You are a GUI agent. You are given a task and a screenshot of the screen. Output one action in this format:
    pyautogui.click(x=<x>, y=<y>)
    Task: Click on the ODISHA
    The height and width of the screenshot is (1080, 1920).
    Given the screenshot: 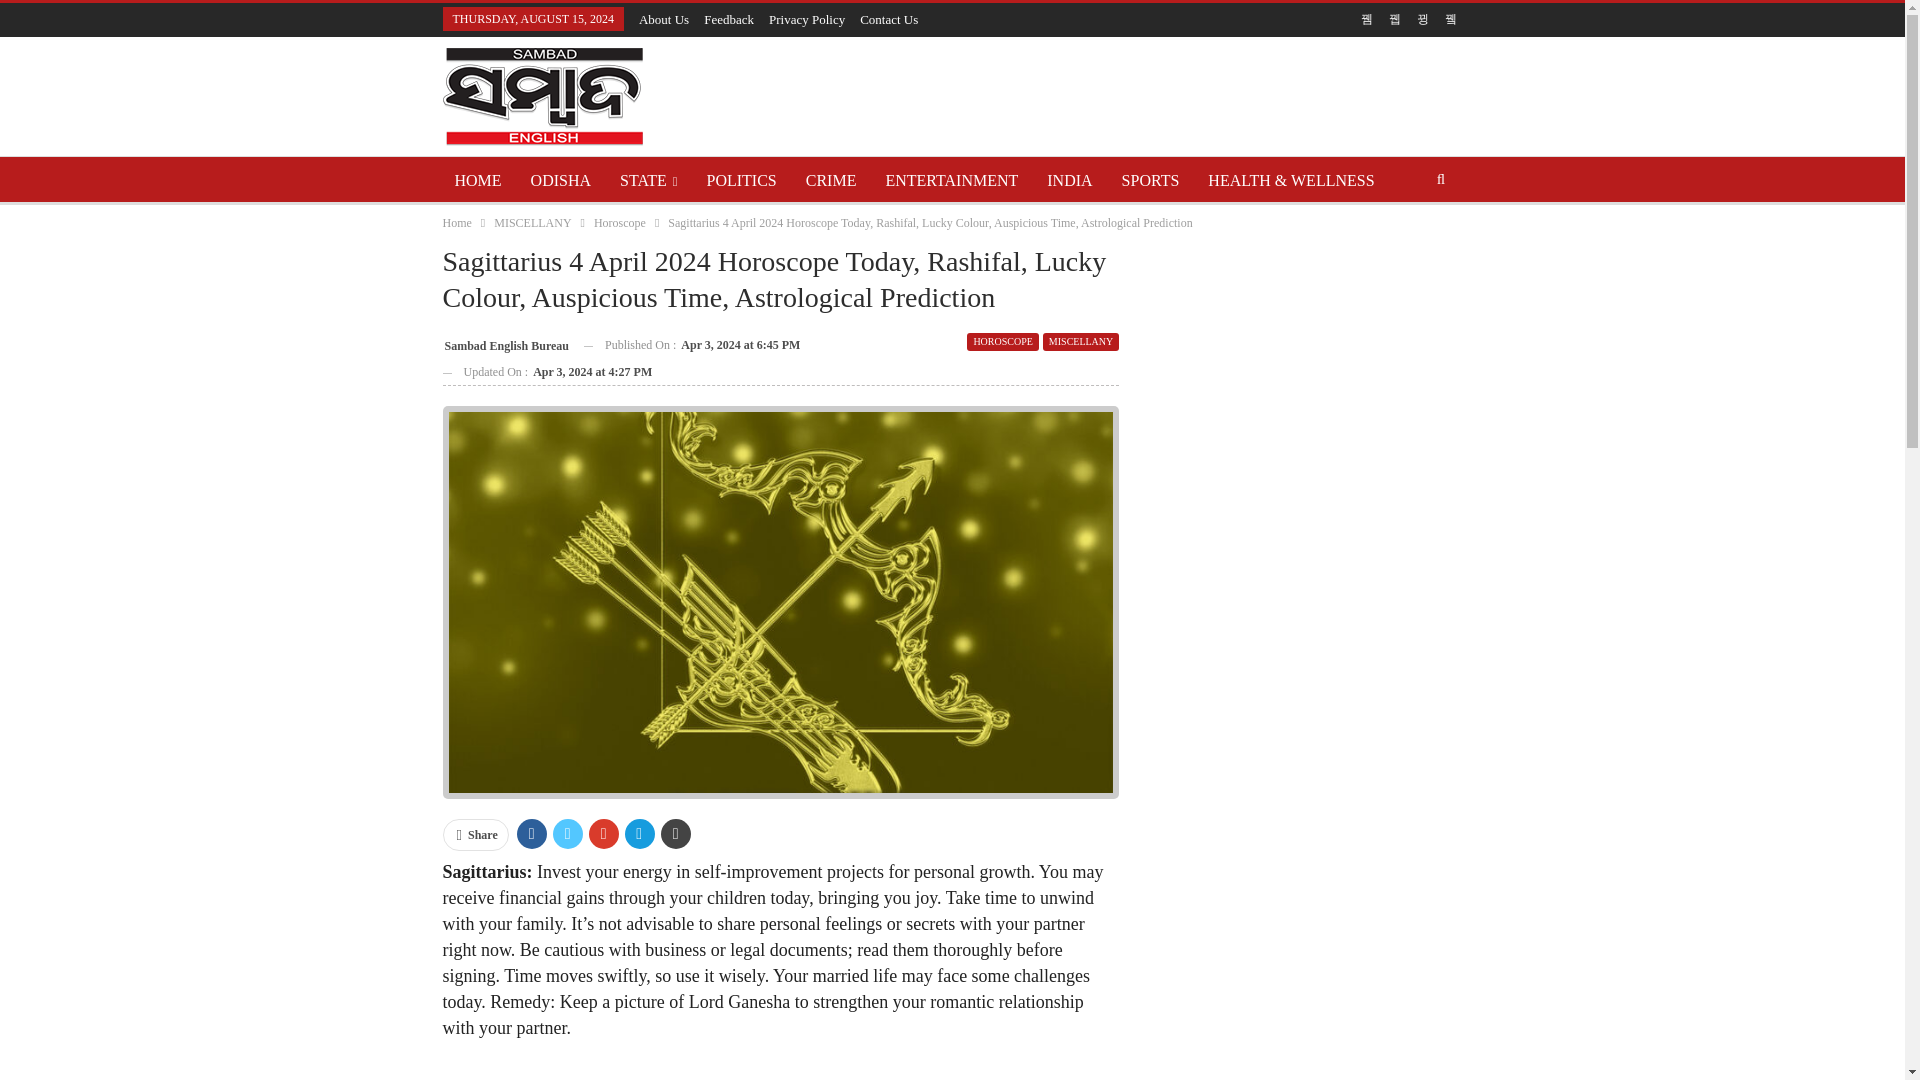 What is the action you would take?
    pyautogui.click(x=560, y=180)
    